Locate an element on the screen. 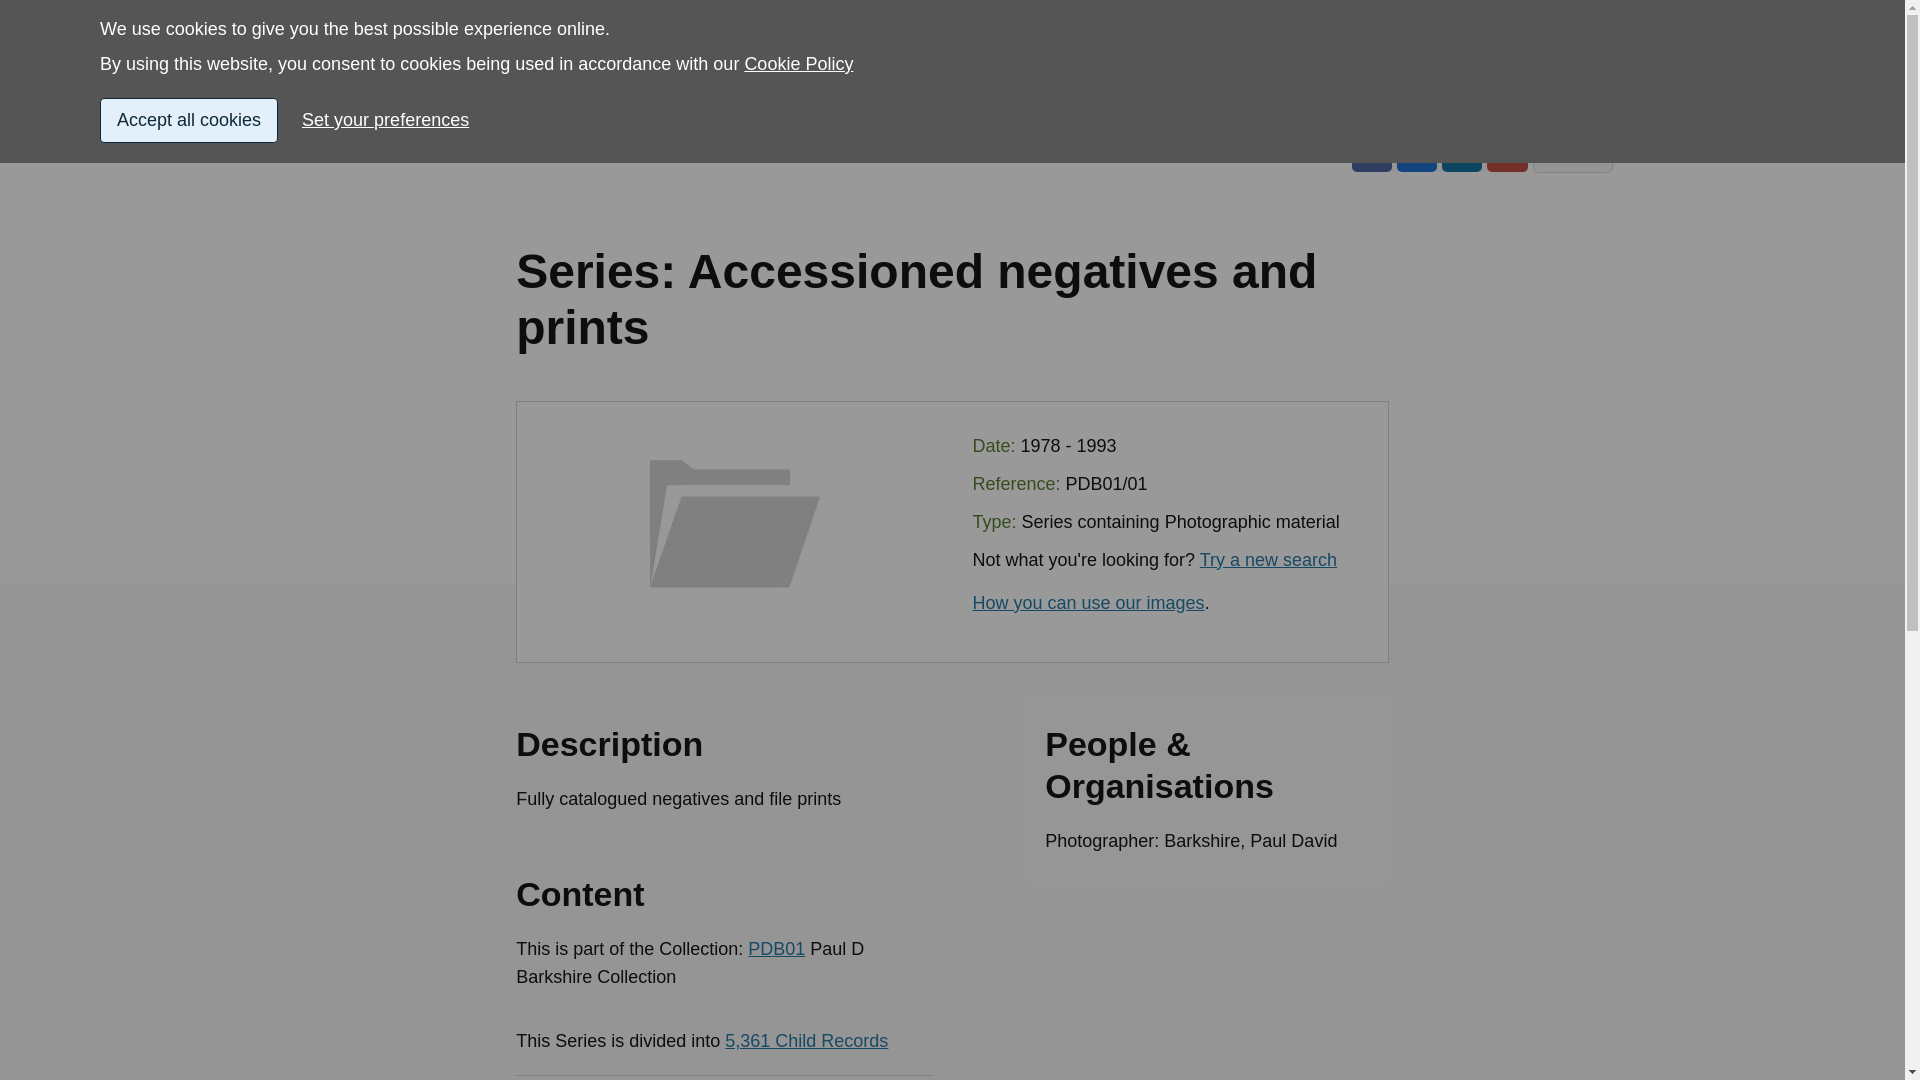 Image resolution: width=1920 pixels, height=1080 pixels. Share this page on LinkedIn is located at coordinates (1462, 151).